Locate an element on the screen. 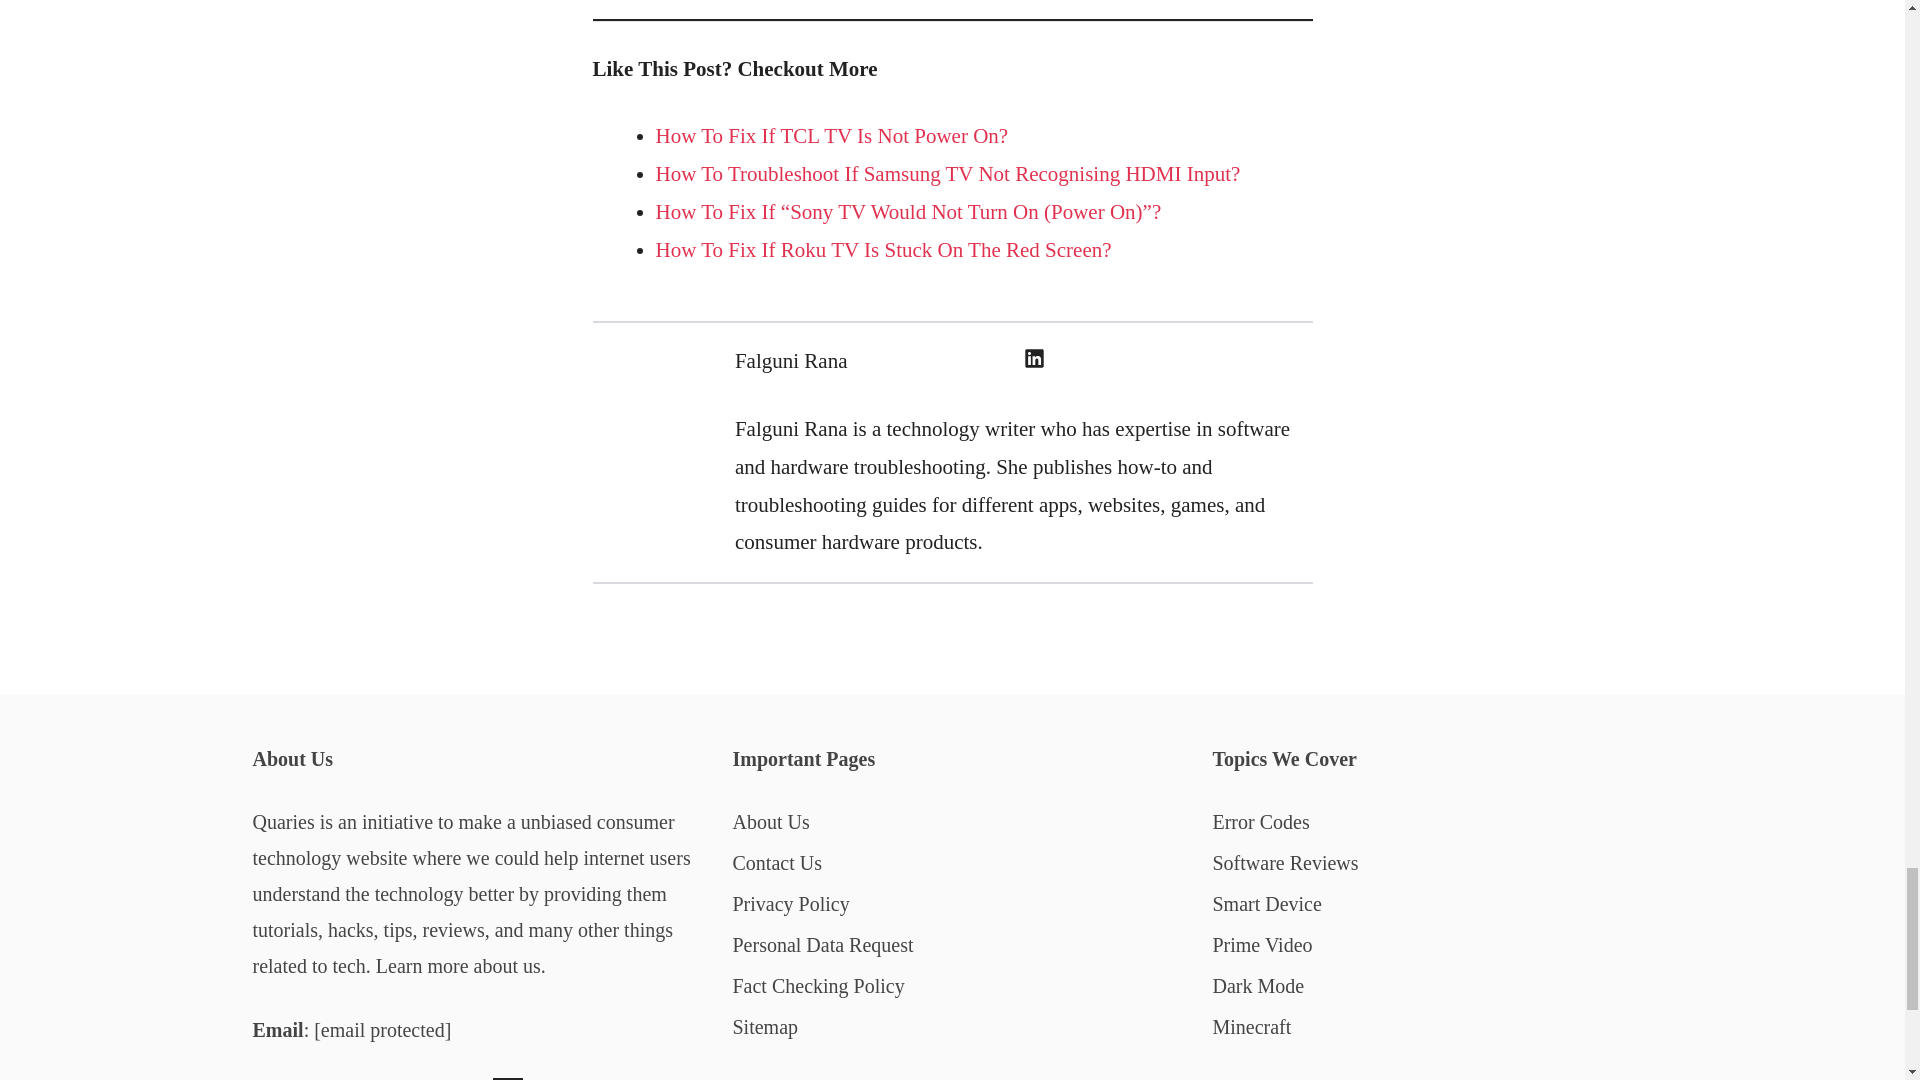  Learn more about us is located at coordinates (458, 966).